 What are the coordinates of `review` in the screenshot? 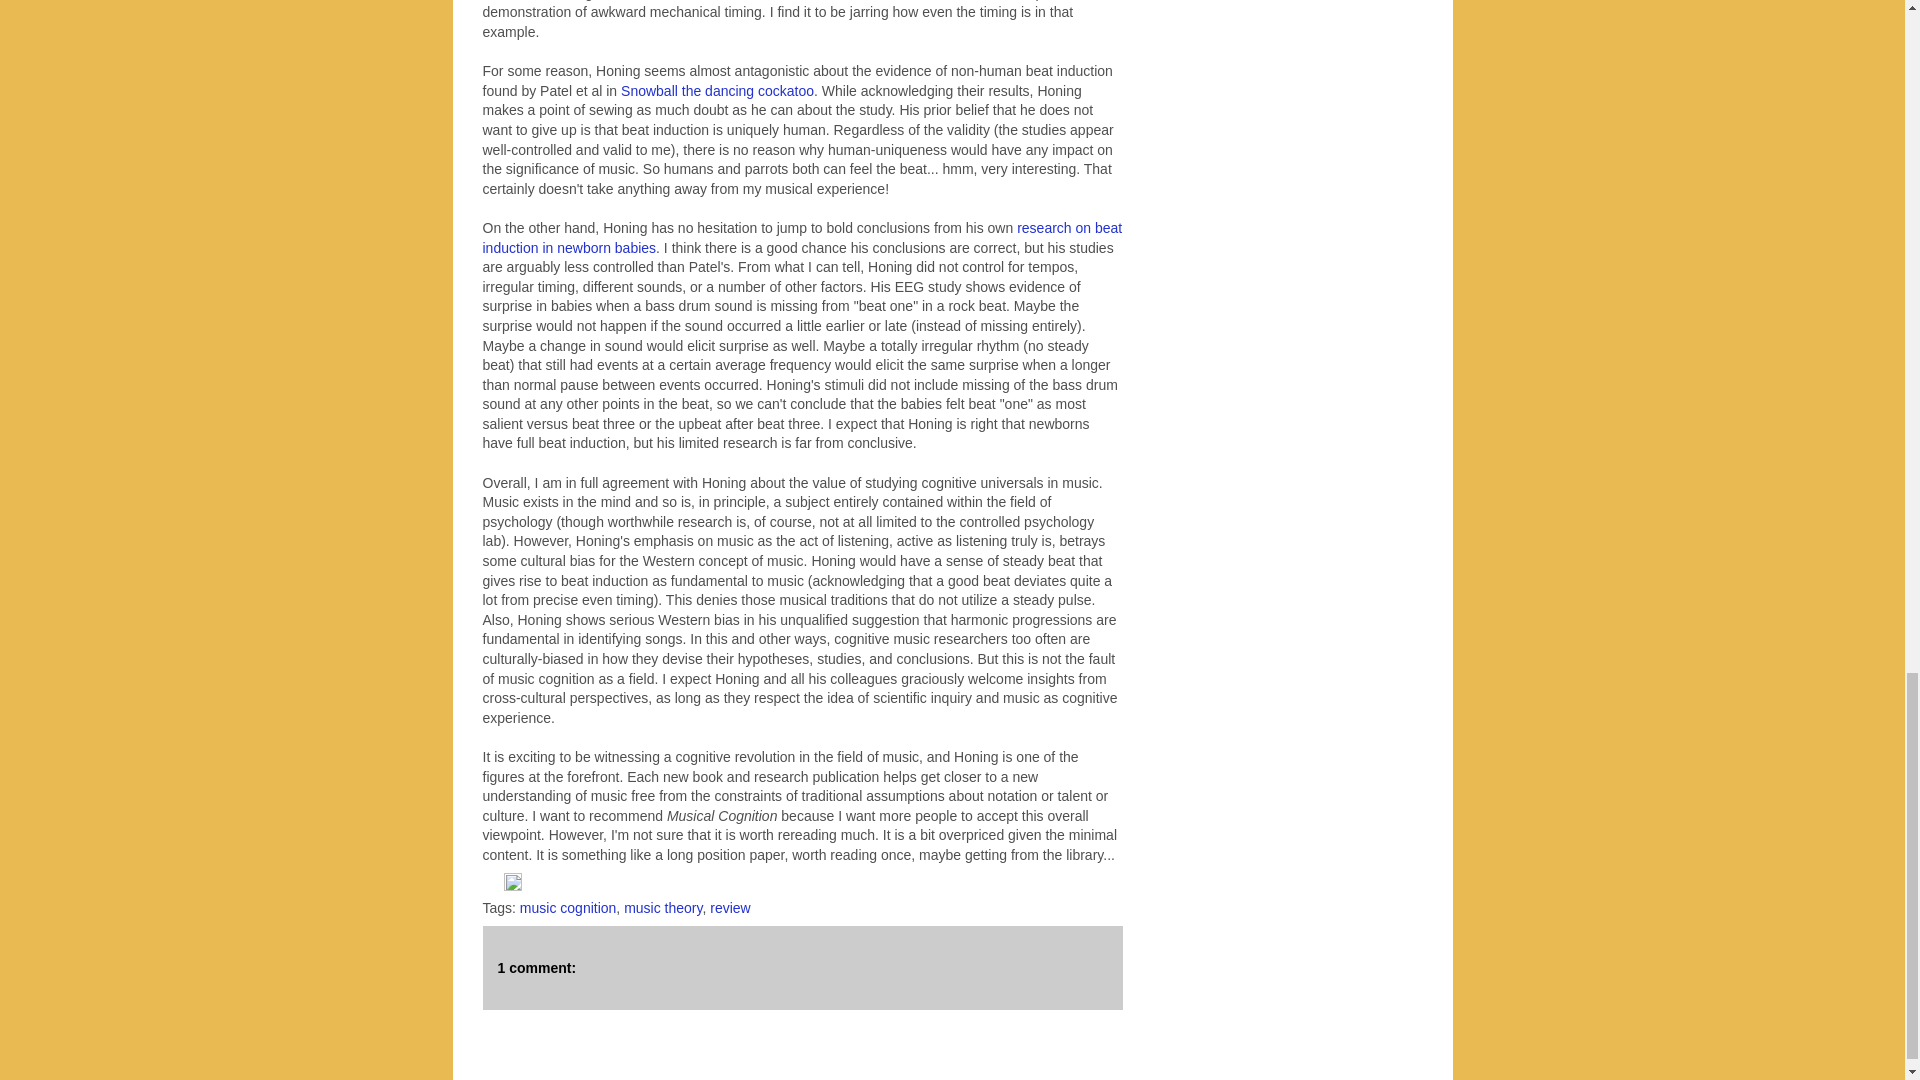 It's located at (730, 907).